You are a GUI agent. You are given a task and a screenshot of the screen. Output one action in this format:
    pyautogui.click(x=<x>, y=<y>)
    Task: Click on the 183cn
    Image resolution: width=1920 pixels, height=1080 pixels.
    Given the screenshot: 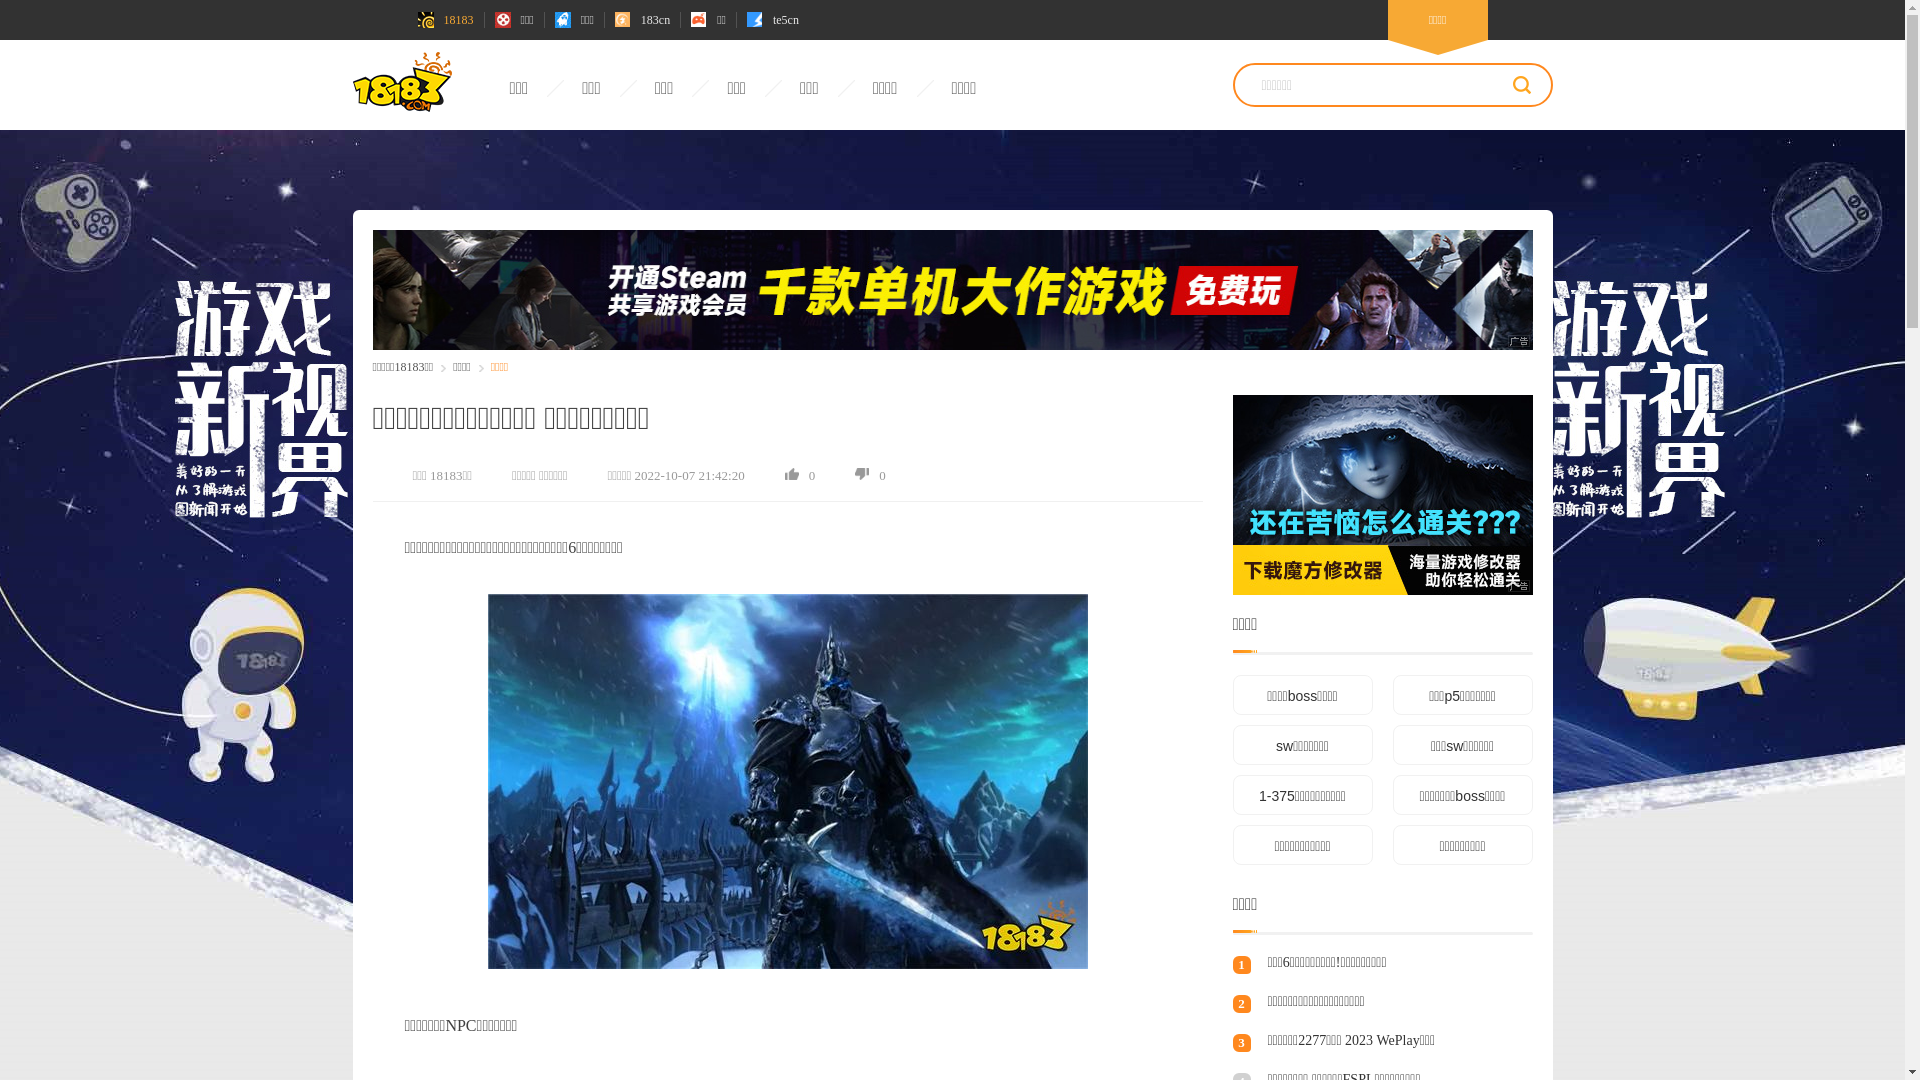 What is the action you would take?
    pyautogui.click(x=642, y=20)
    